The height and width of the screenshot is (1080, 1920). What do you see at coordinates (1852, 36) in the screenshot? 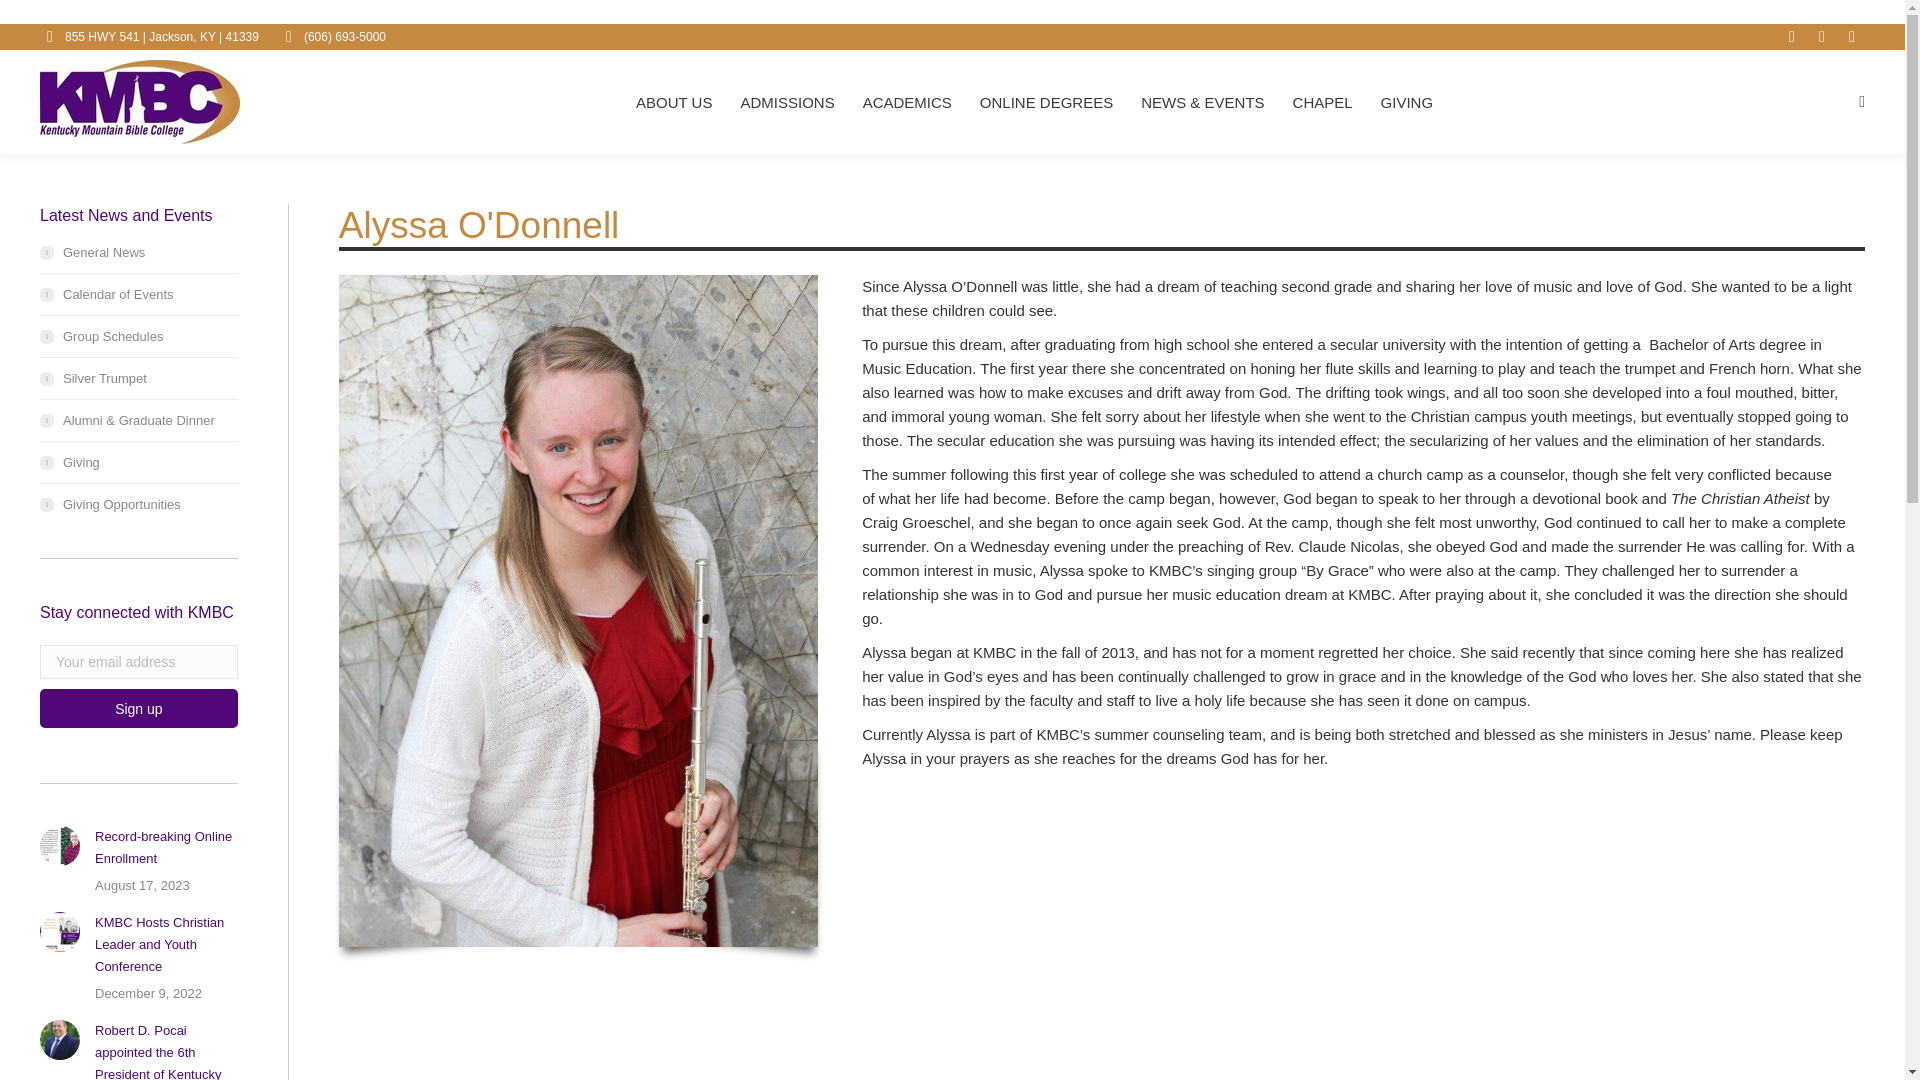
I see `Facebook page opens in new window` at bounding box center [1852, 36].